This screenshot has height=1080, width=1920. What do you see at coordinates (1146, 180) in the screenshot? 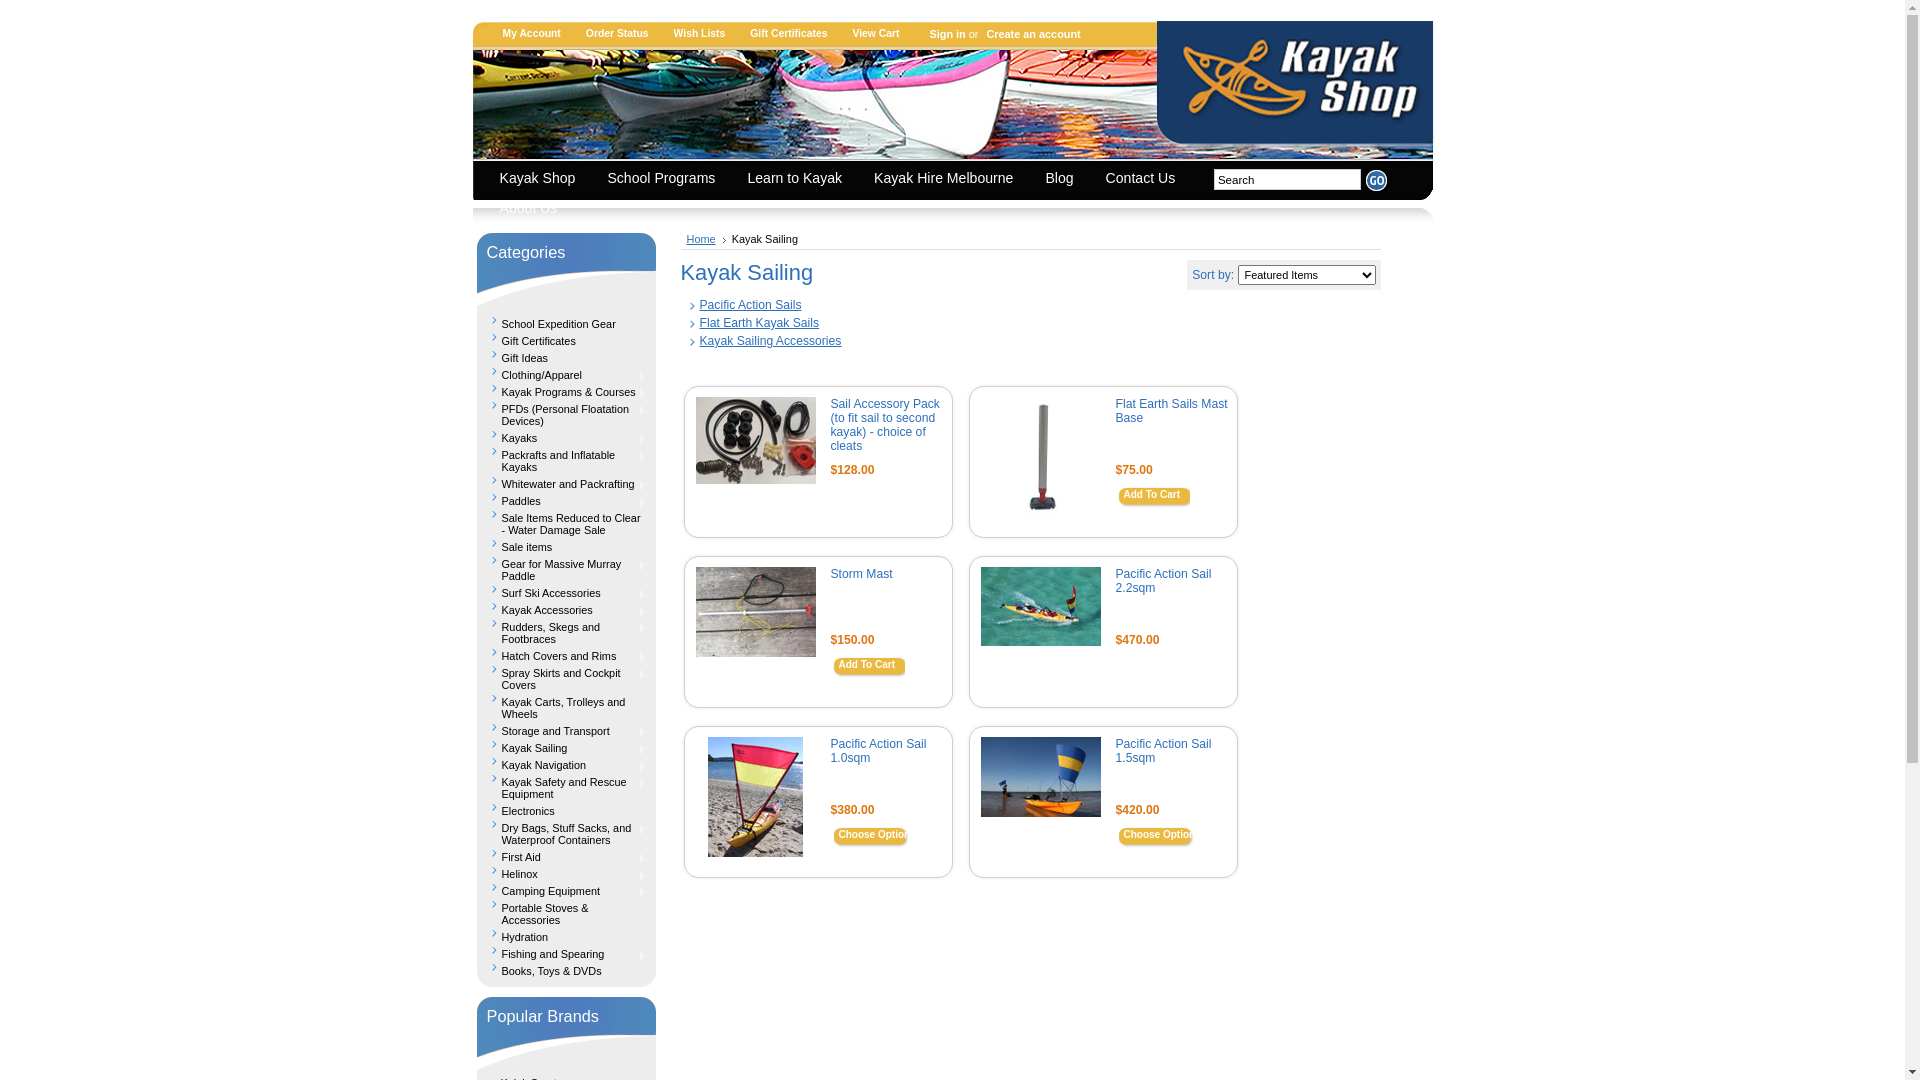
I see `Contact Us` at bounding box center [1146, 180].